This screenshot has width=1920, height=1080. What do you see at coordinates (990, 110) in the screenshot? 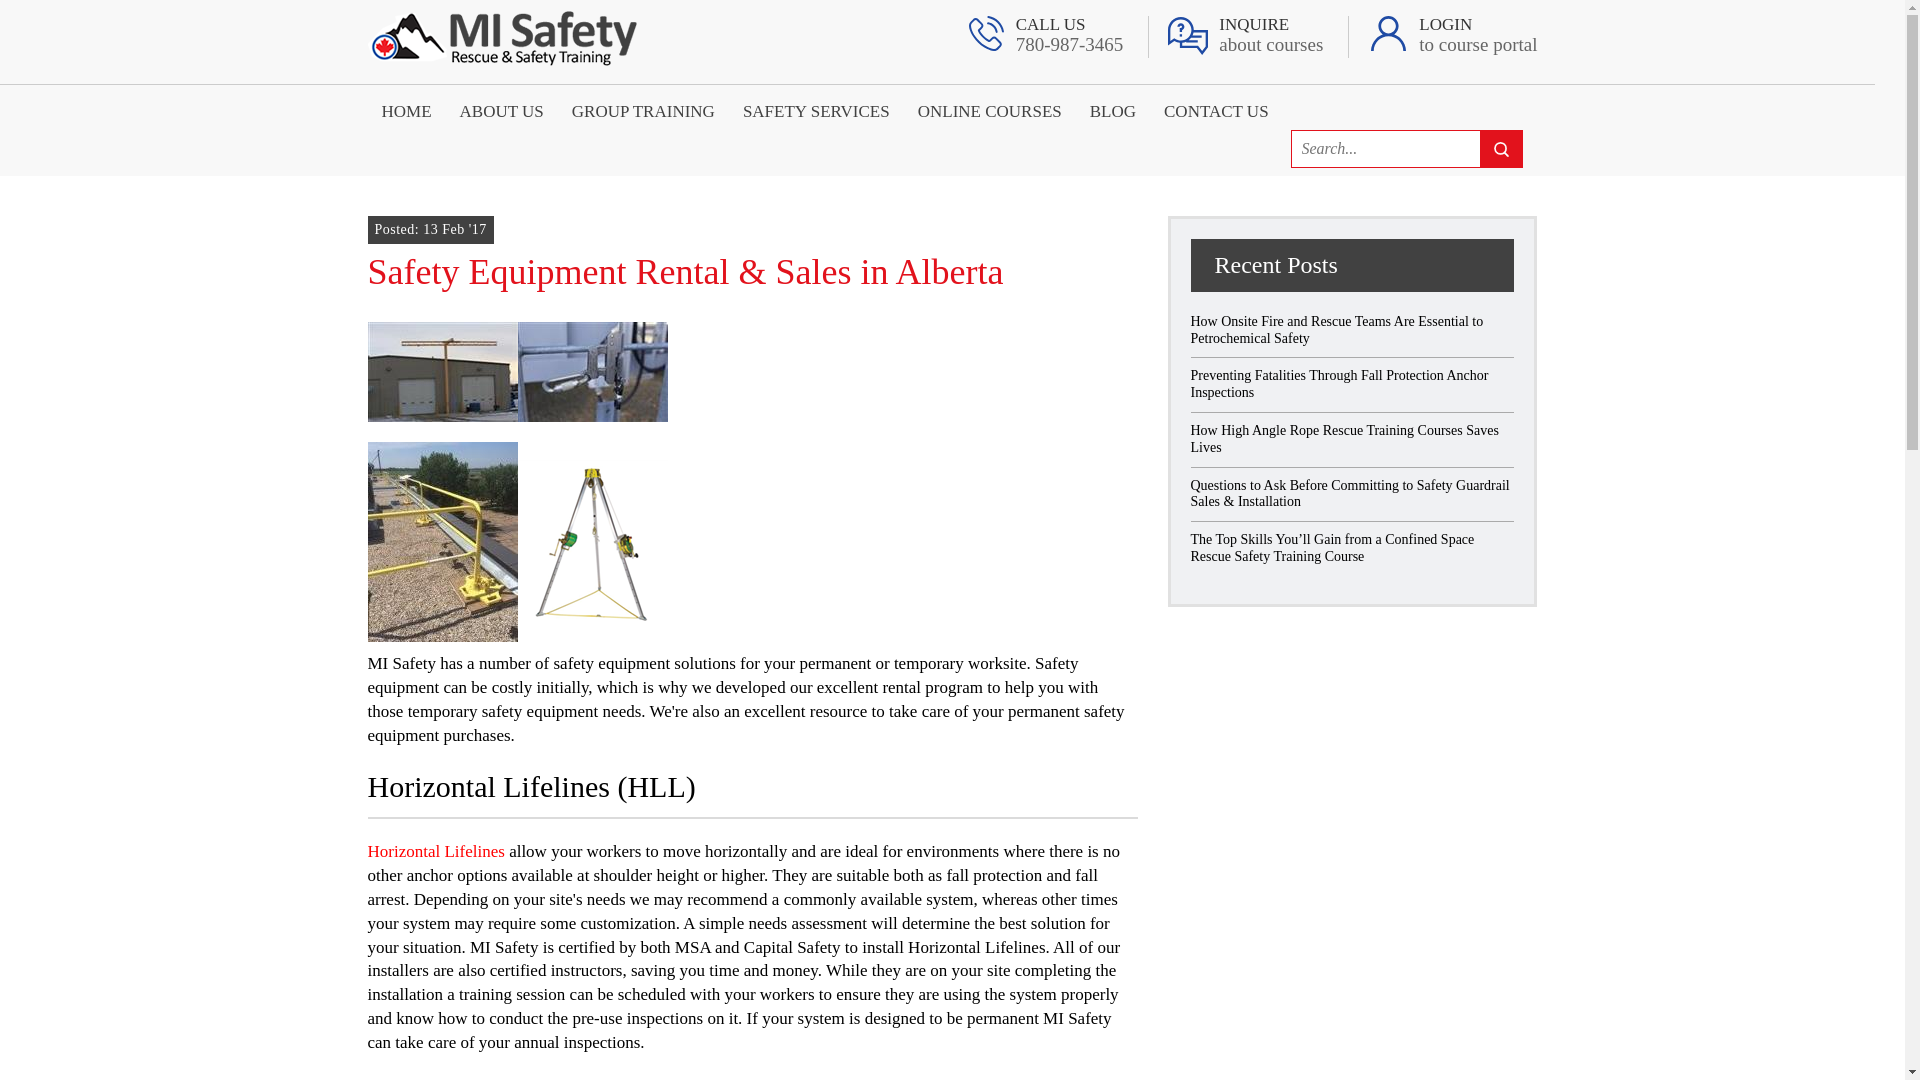
I see `Search` at bounding box center [990, 110].